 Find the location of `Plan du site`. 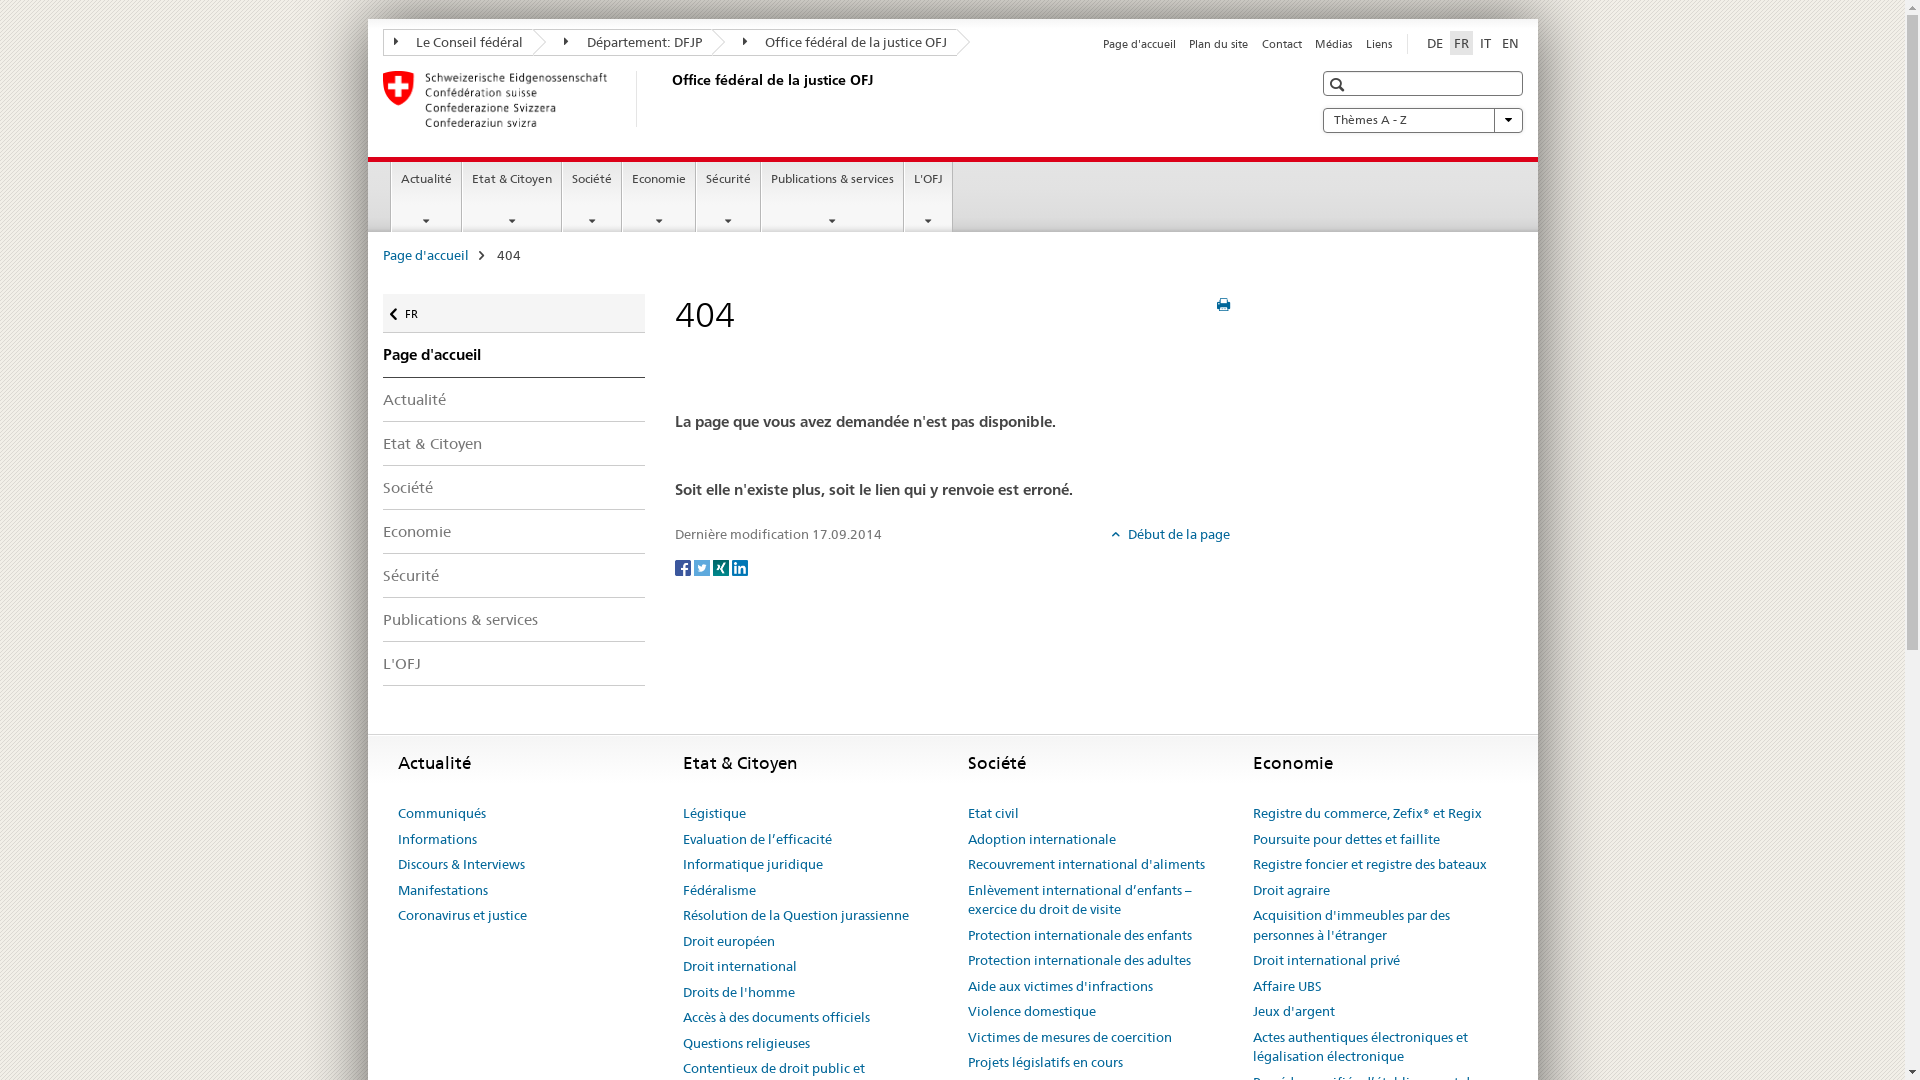

Plan du site is located at coordinates (1218, 44).